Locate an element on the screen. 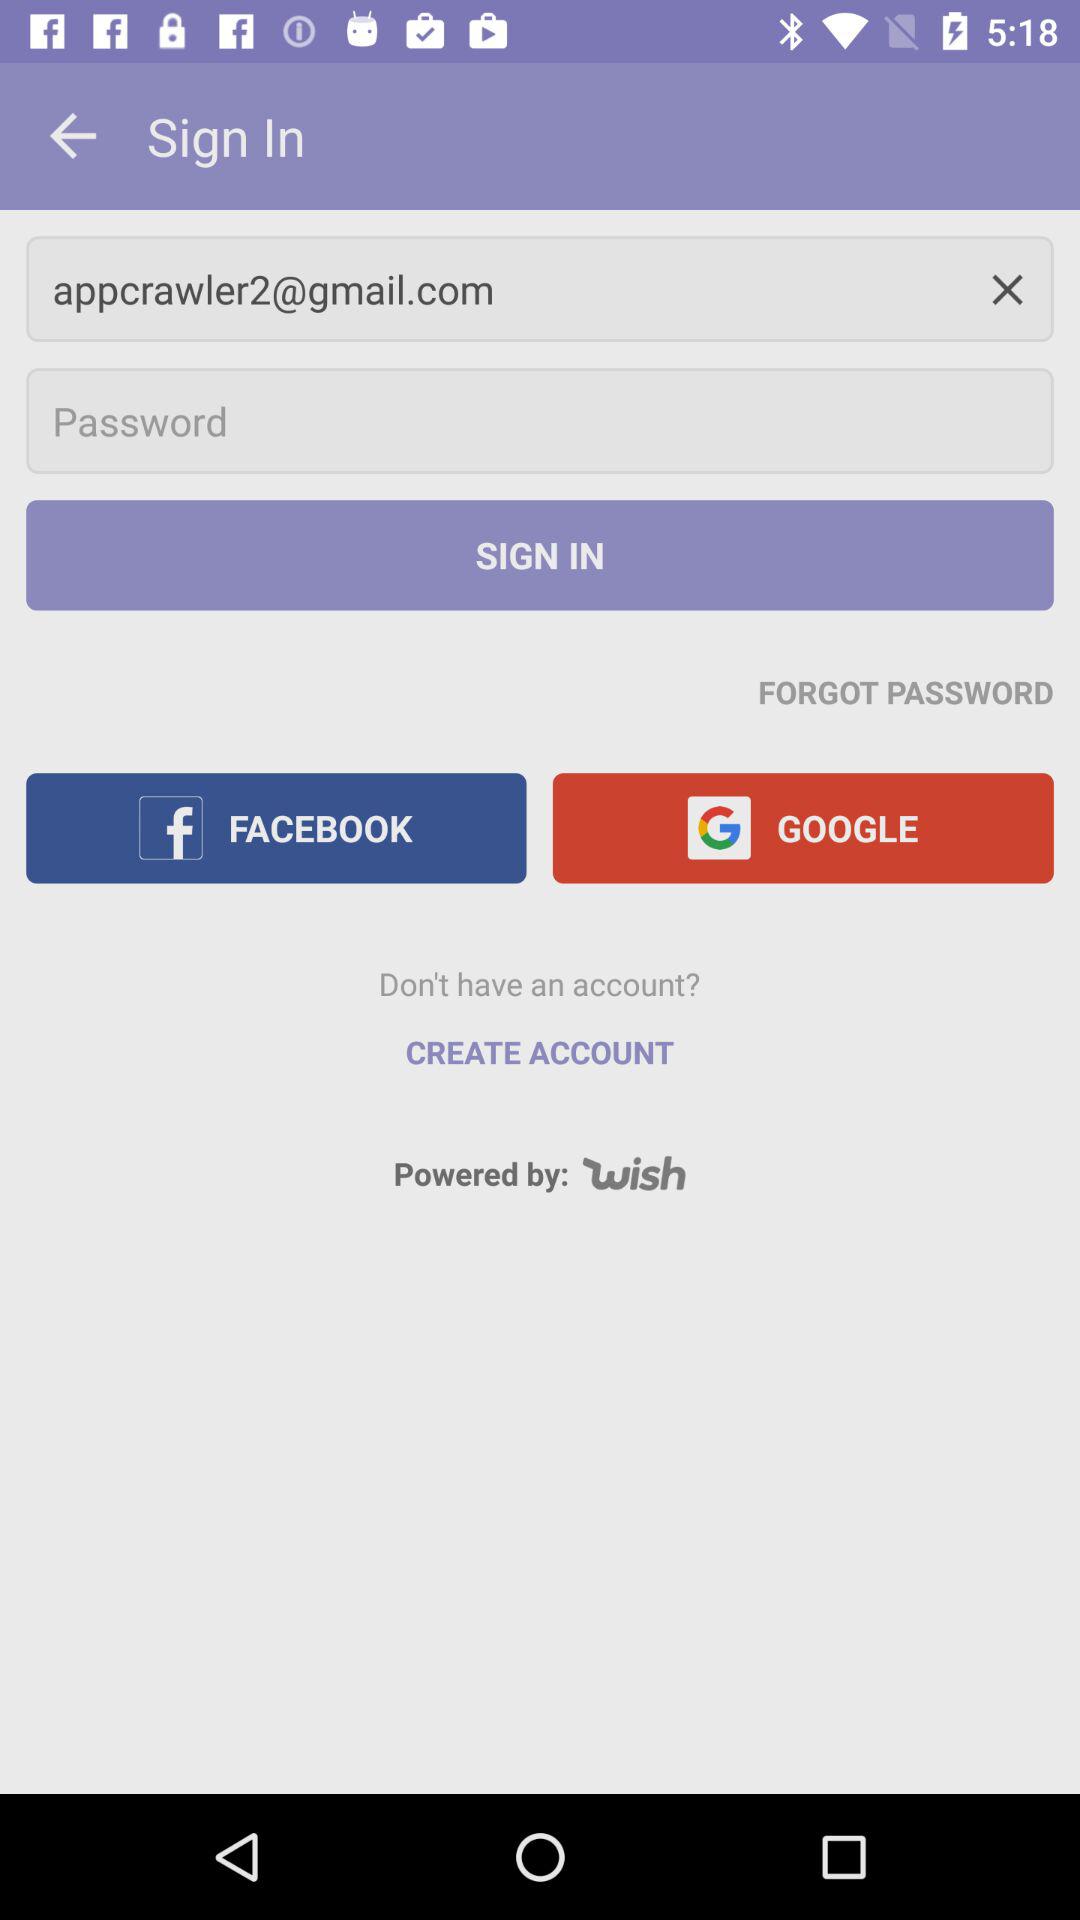  jump until forgot password icon is located at coordinates (906, 691).